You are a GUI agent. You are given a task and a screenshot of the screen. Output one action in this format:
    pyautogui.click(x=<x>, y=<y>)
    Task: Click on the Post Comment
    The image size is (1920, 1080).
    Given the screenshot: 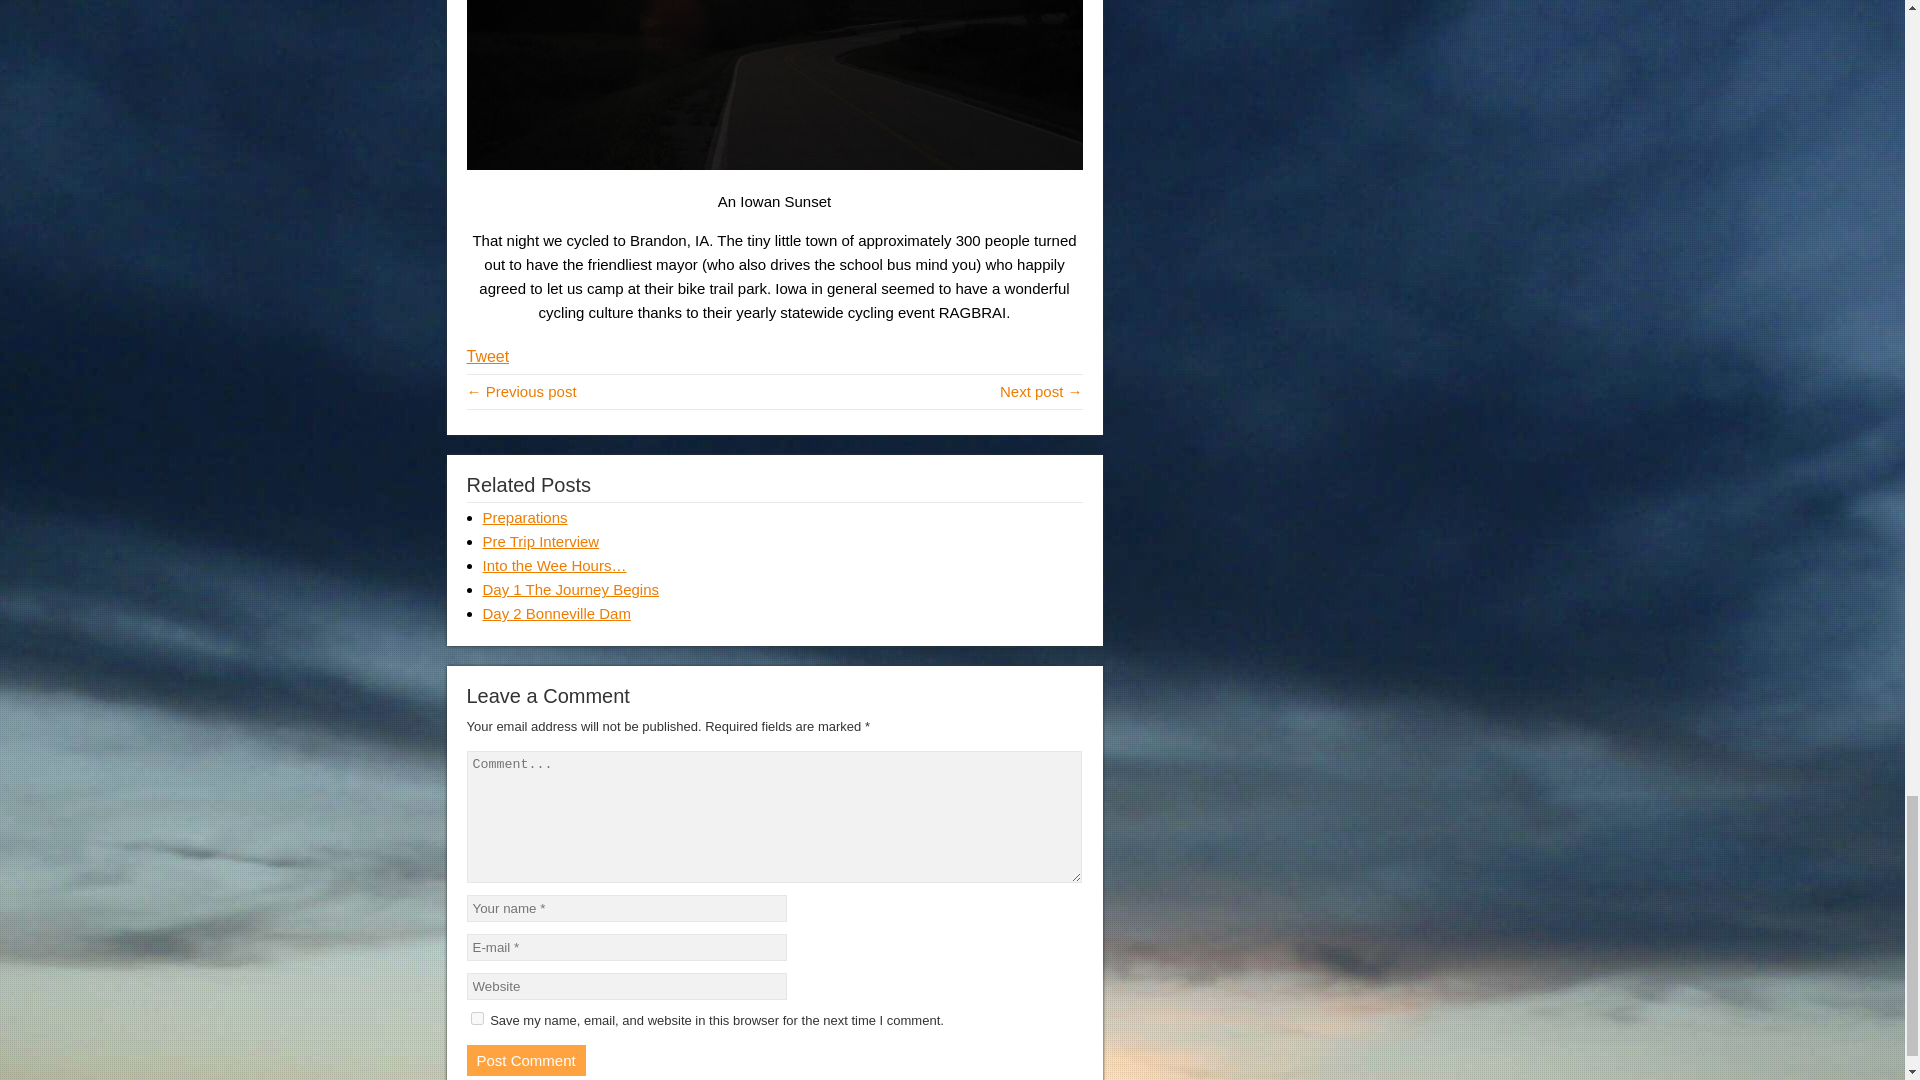 What is the action you would take?
    pyautogui.click(x=526, y=1060)
    